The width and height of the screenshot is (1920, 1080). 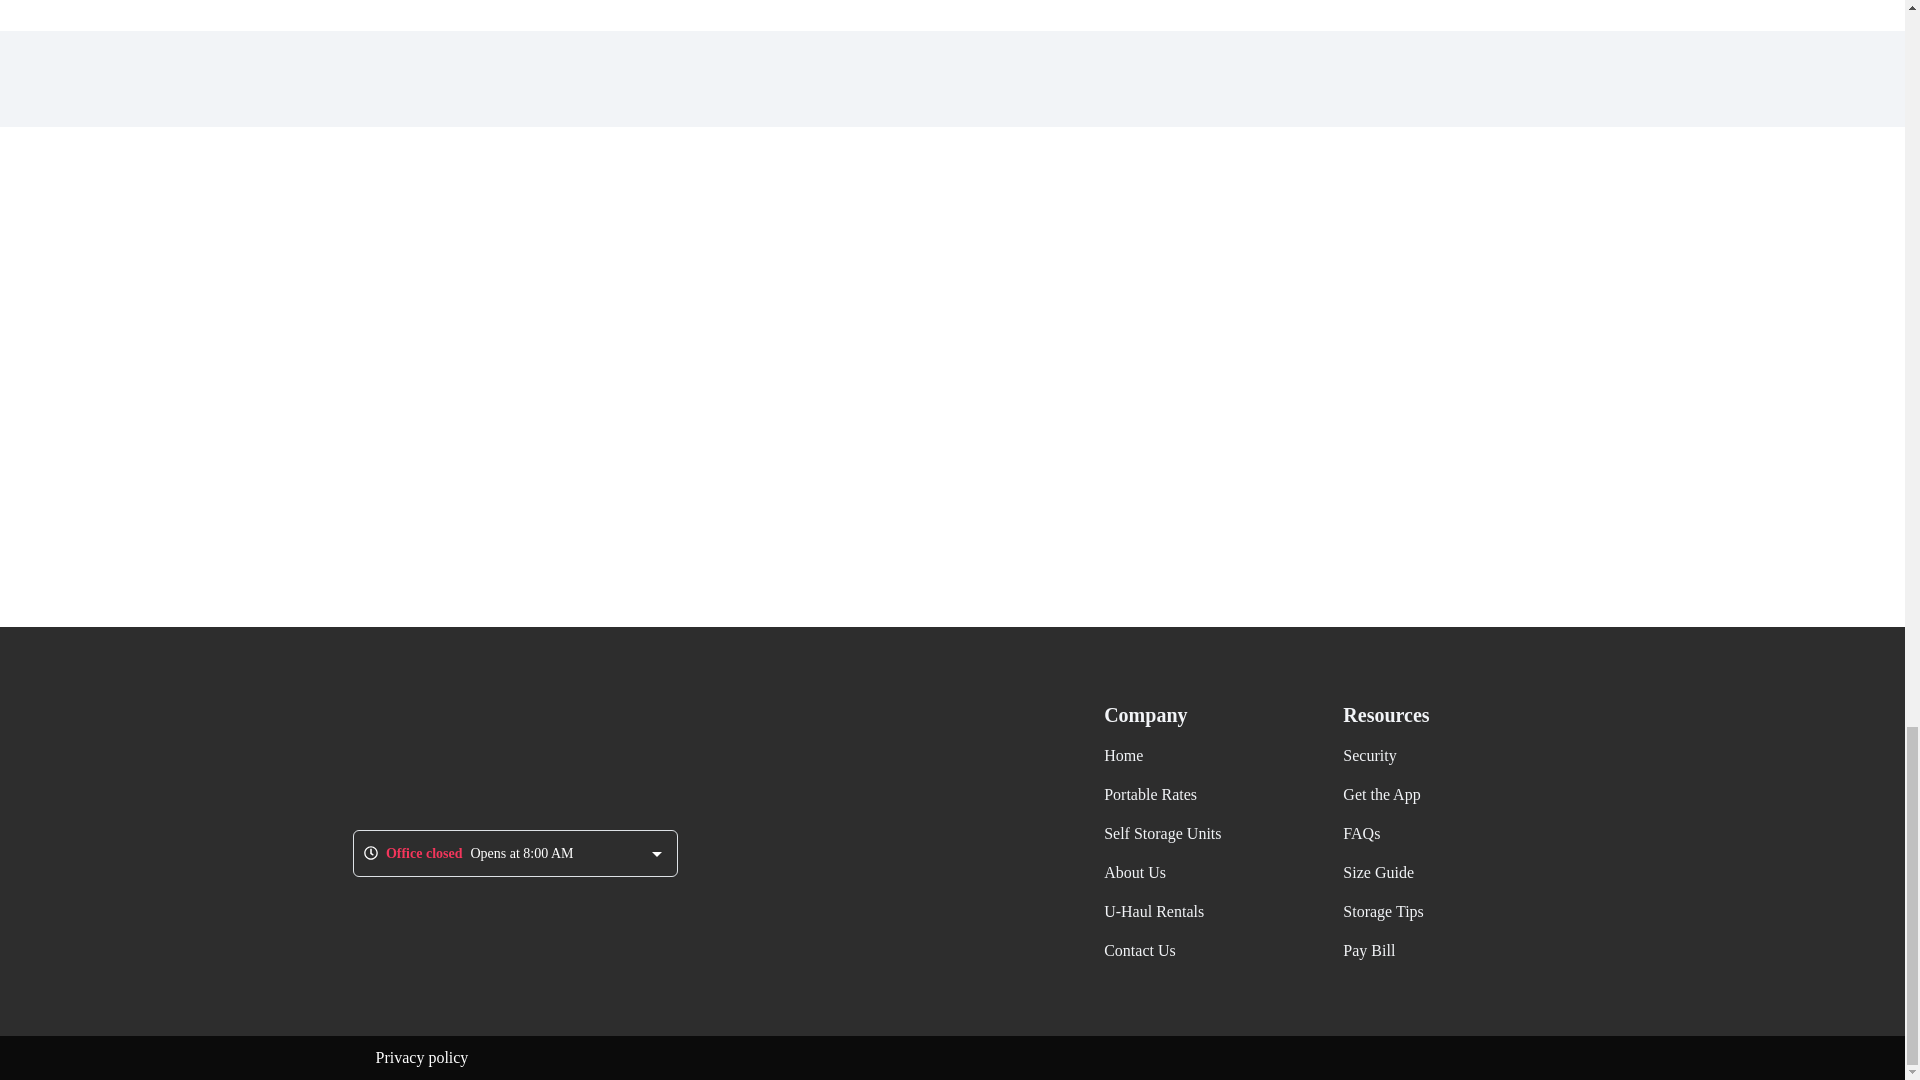 What do you see at coordinates (1150, 794) in the screenshot?
I see `Portable Rates` at bounding box center [1150, 794].